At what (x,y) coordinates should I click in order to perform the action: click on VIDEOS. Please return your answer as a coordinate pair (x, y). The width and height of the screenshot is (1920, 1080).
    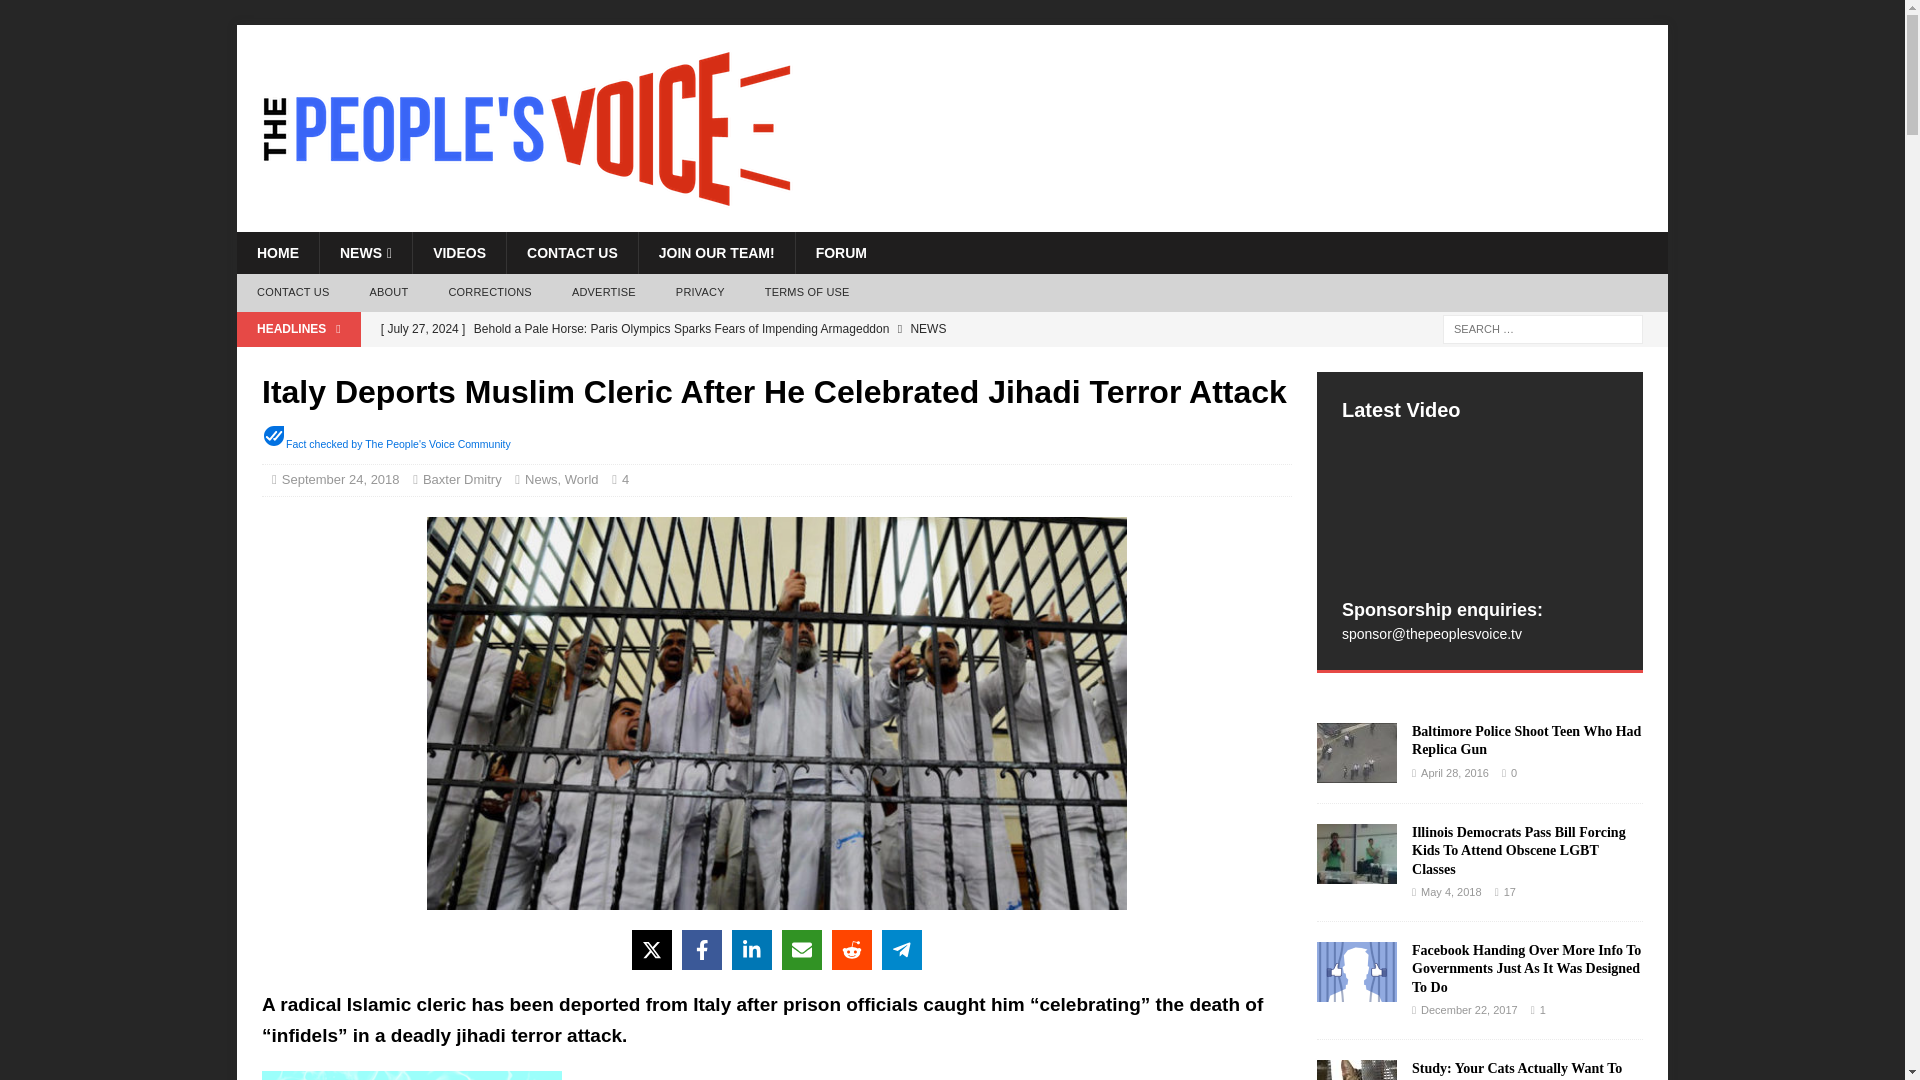
    Looking at the image, I should click on (459, 253).